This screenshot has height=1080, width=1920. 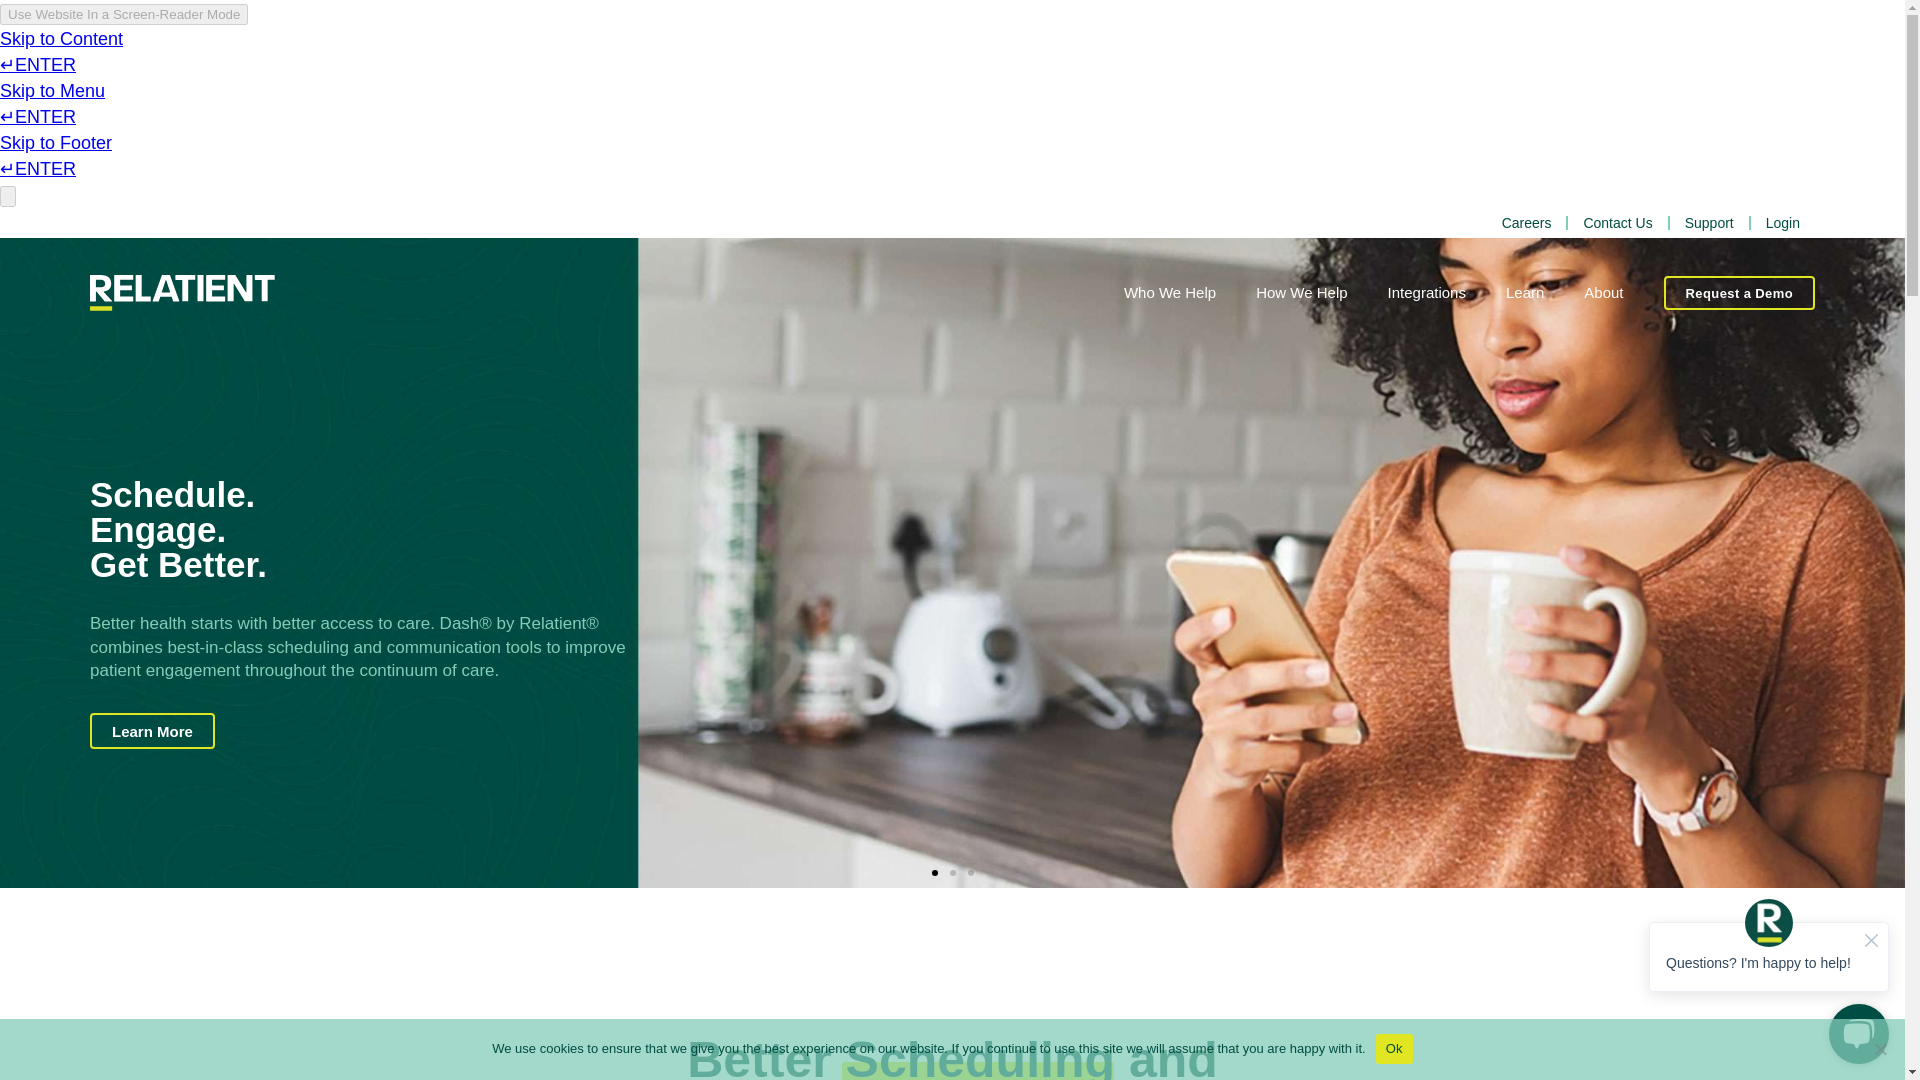 What do you see at coordinates (1526, 222) in the screenshot?
I see `Careers` at bounding box center [1526, 222].